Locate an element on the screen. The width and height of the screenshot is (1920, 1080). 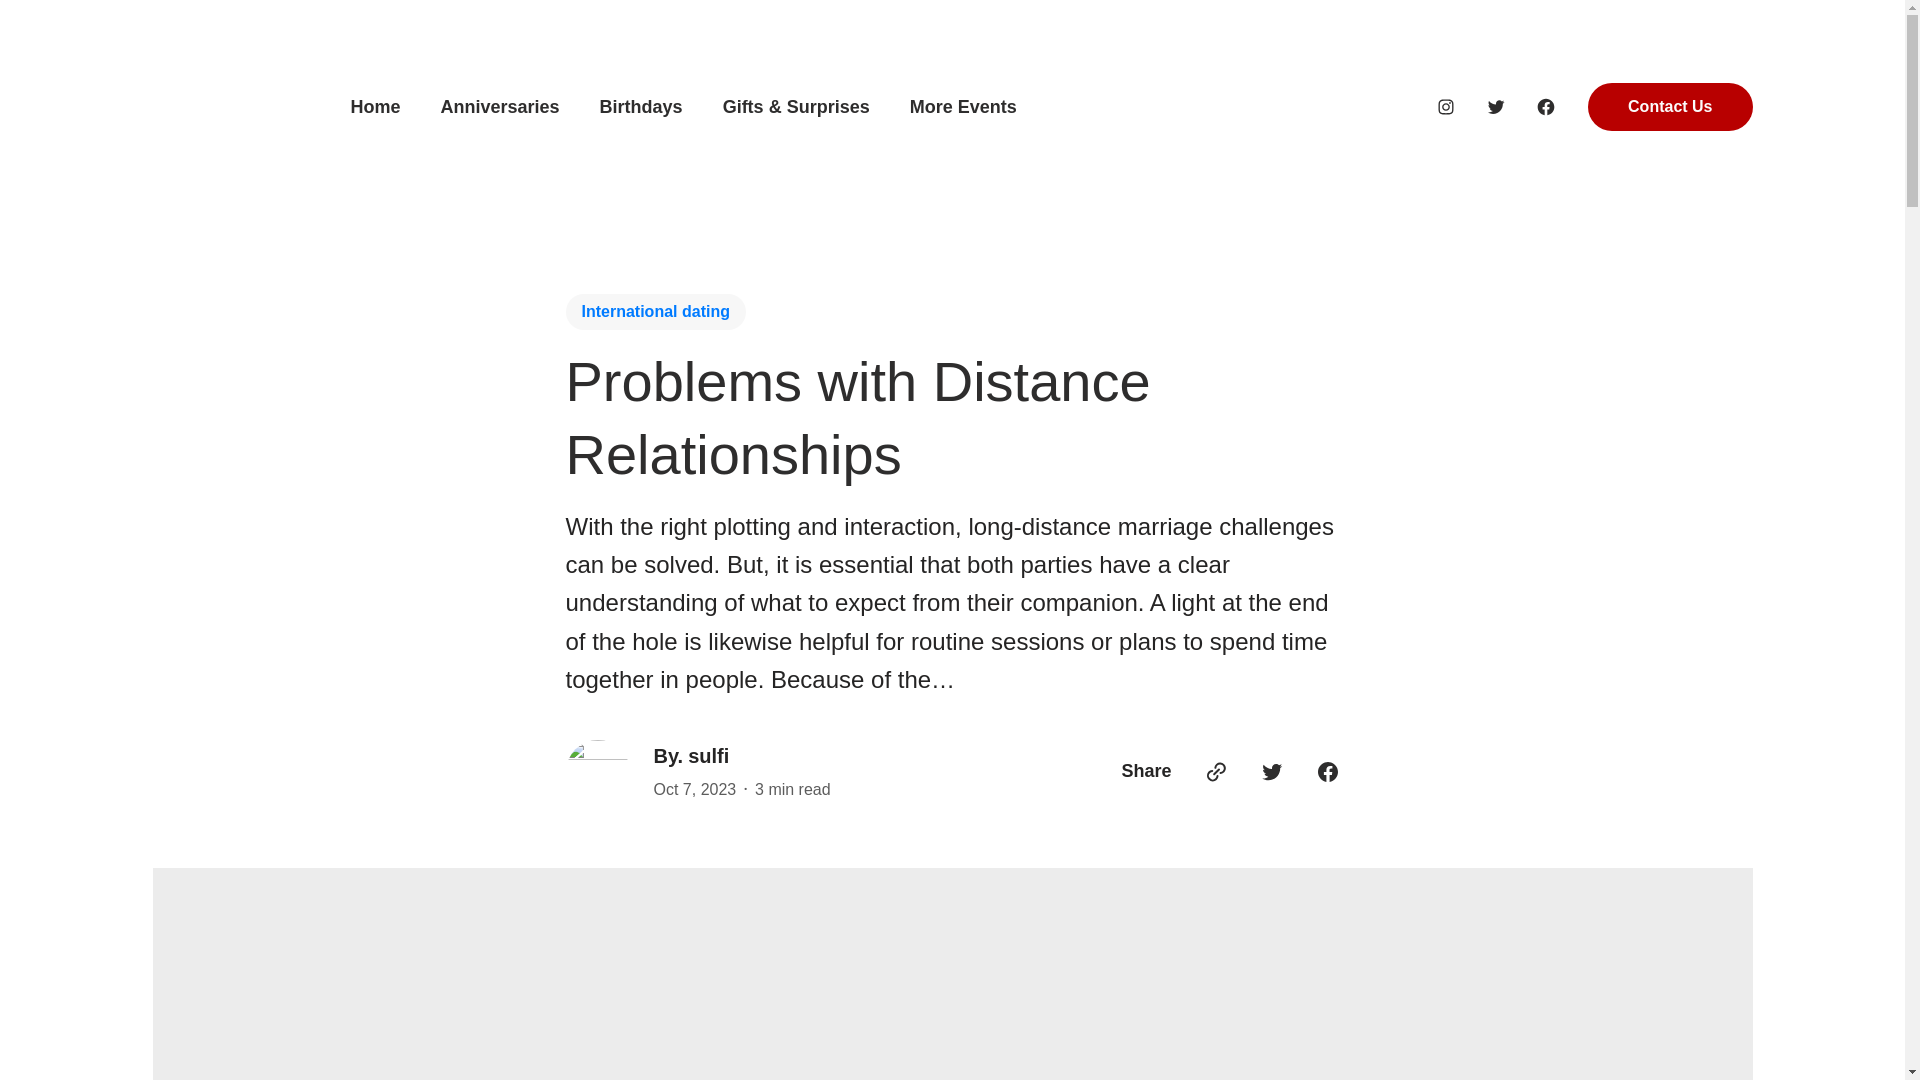
Twitter is located at coordinates (1272, 772).